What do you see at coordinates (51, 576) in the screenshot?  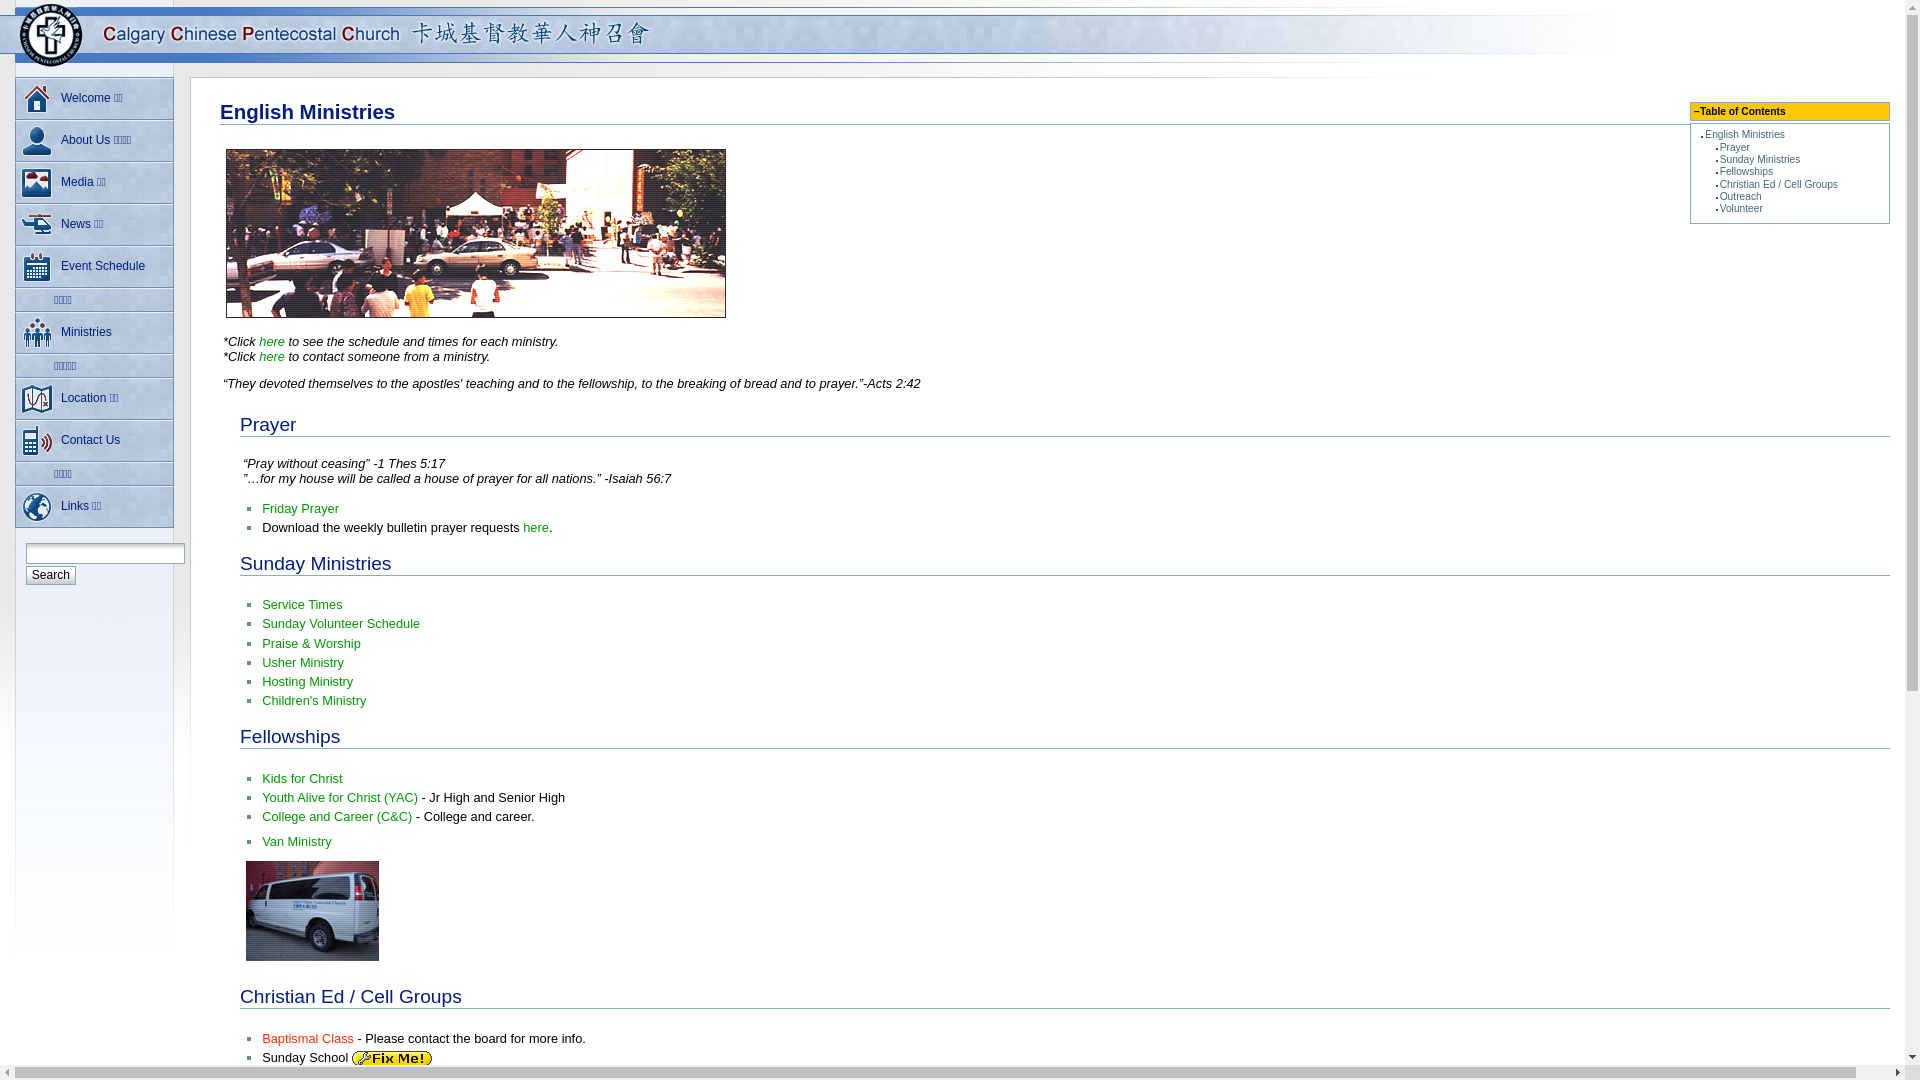 I see `Search` at bounding box center [51, 576].